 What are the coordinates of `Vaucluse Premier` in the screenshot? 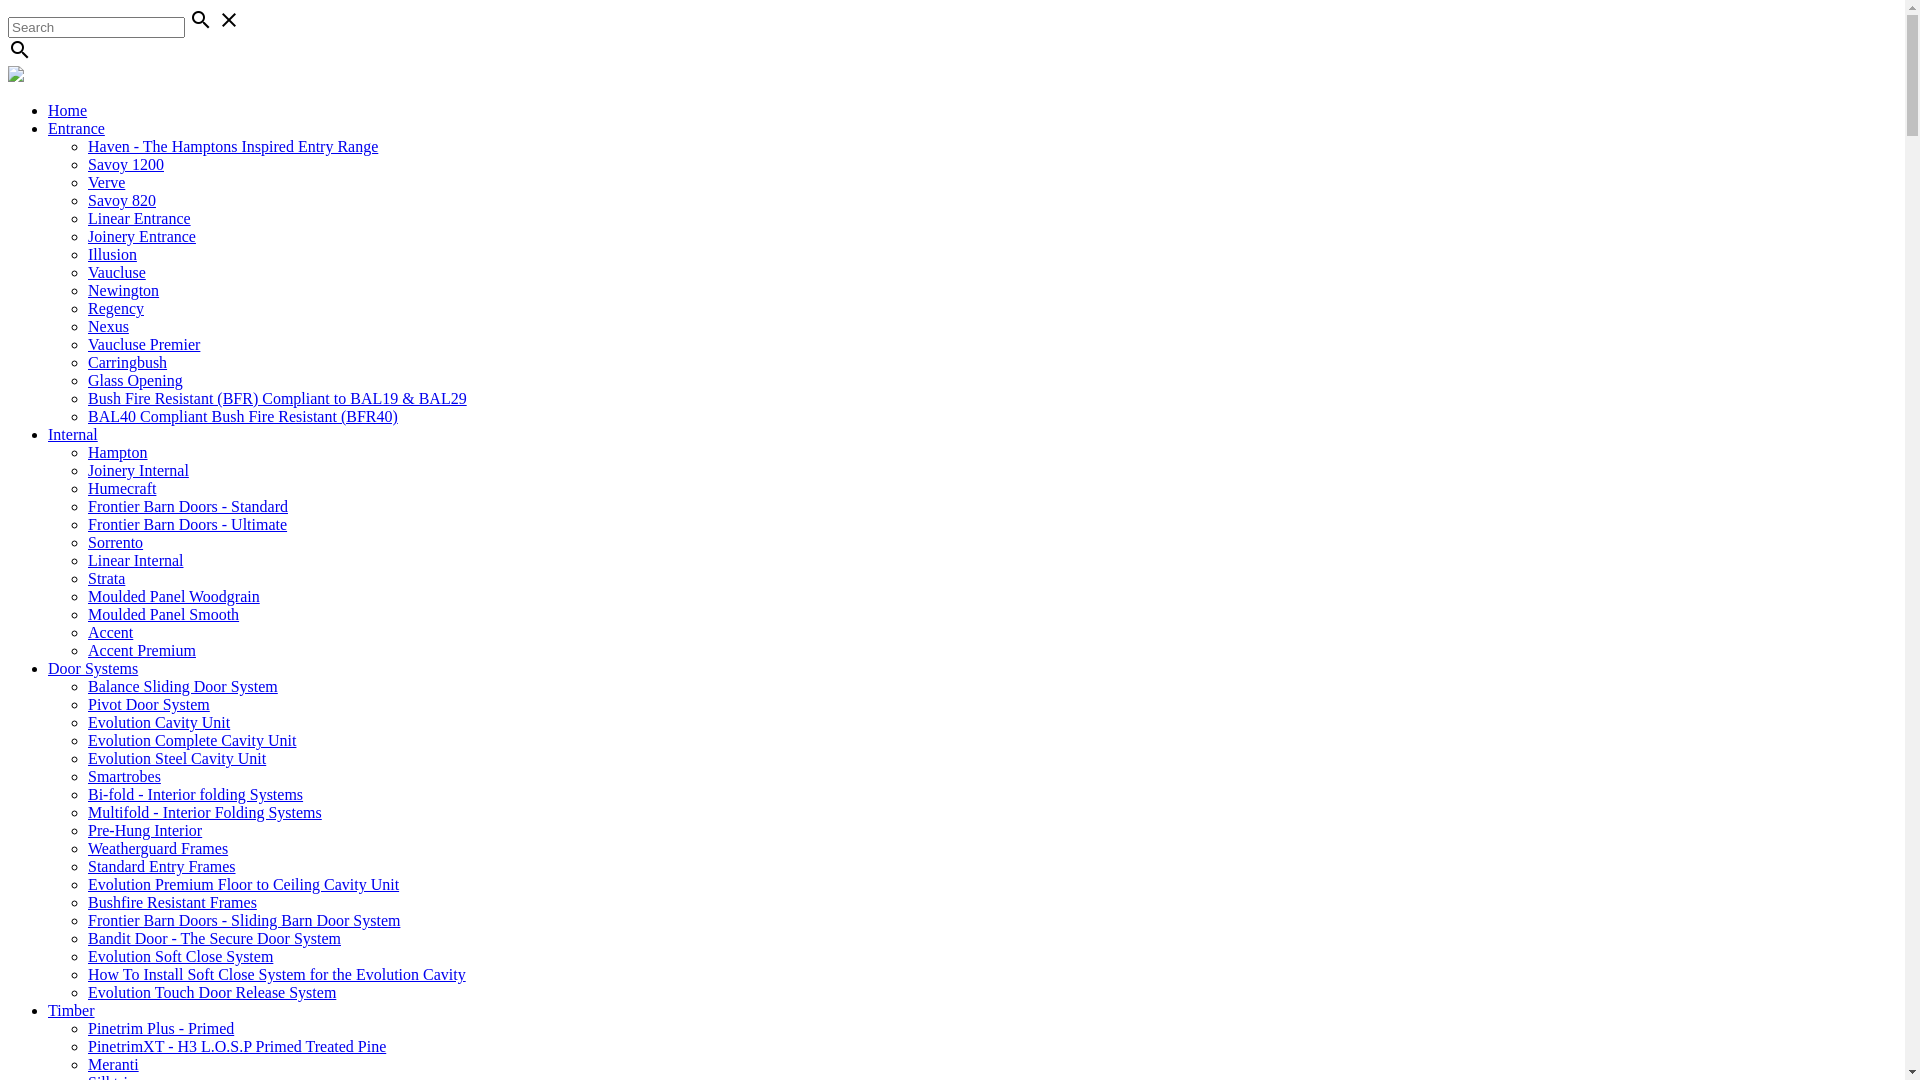 It's located at (144, 344).